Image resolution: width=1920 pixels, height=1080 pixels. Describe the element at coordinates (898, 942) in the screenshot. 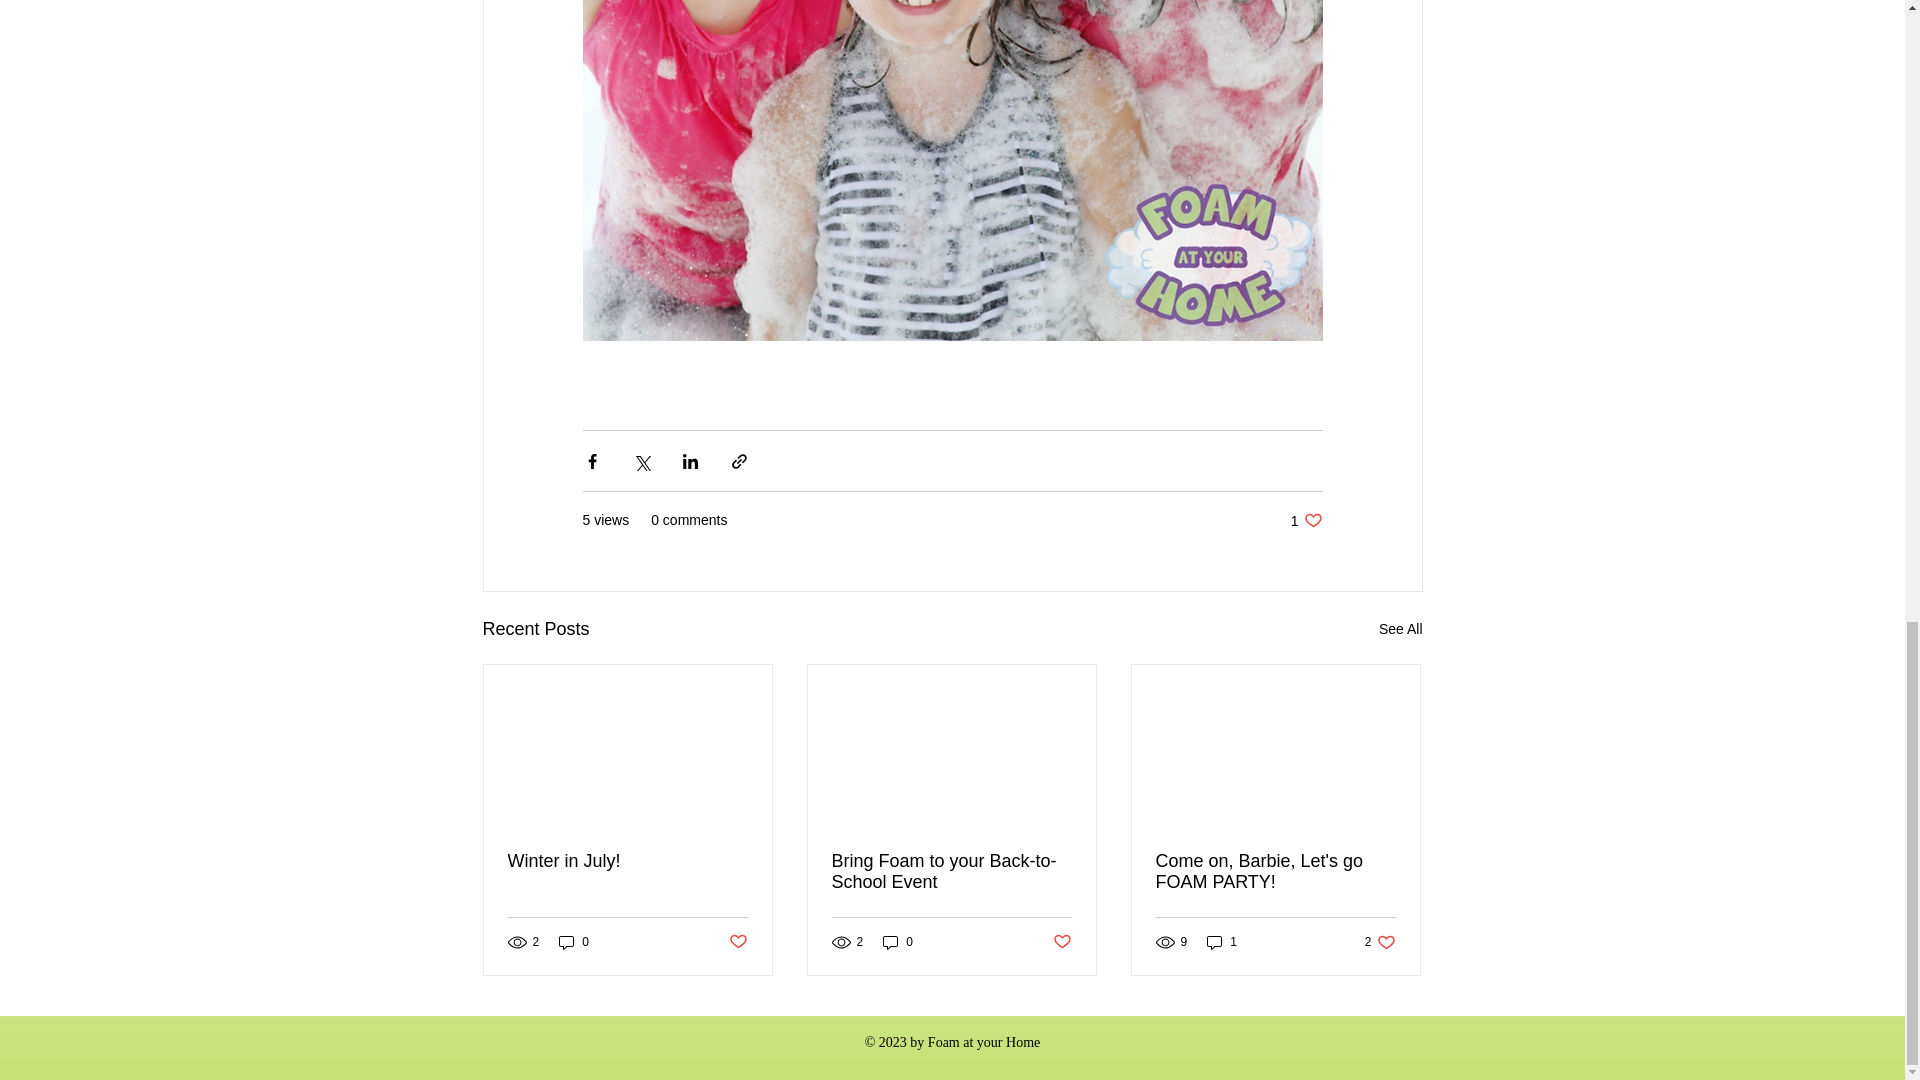

I see `Bring Foam to your Back-to-School Event` at that location.